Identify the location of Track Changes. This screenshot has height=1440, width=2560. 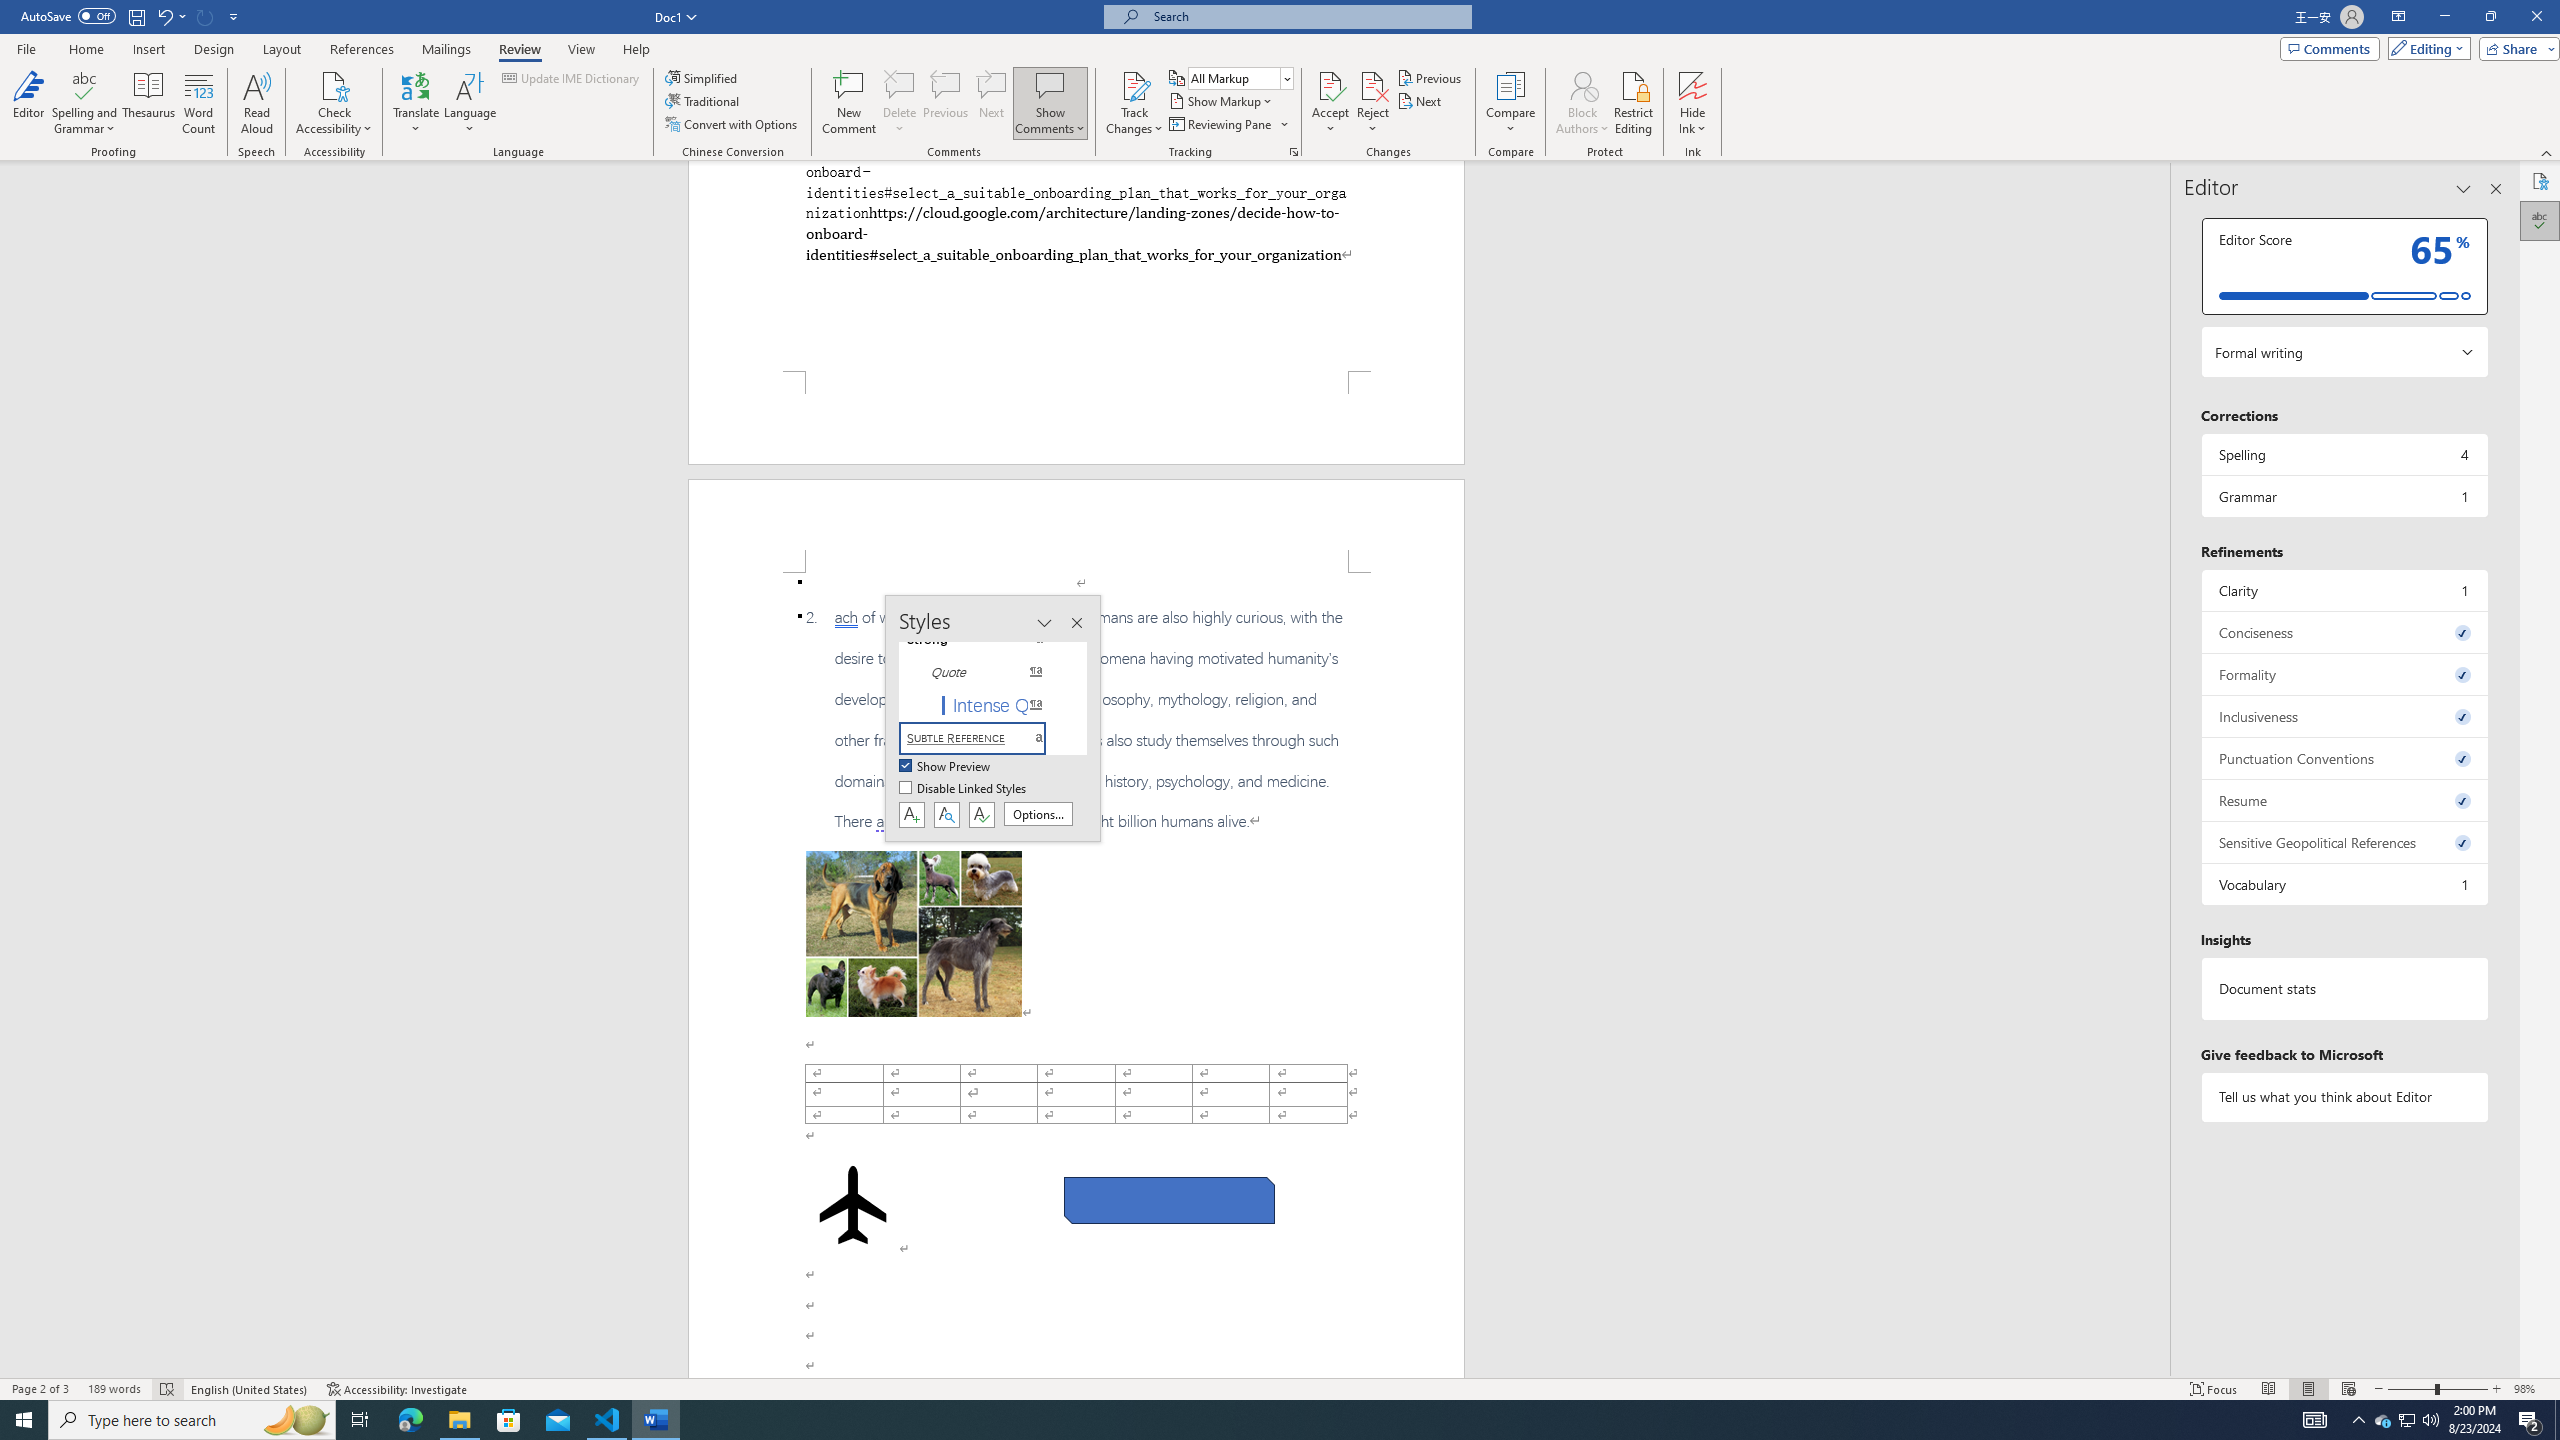
(1134, 85).